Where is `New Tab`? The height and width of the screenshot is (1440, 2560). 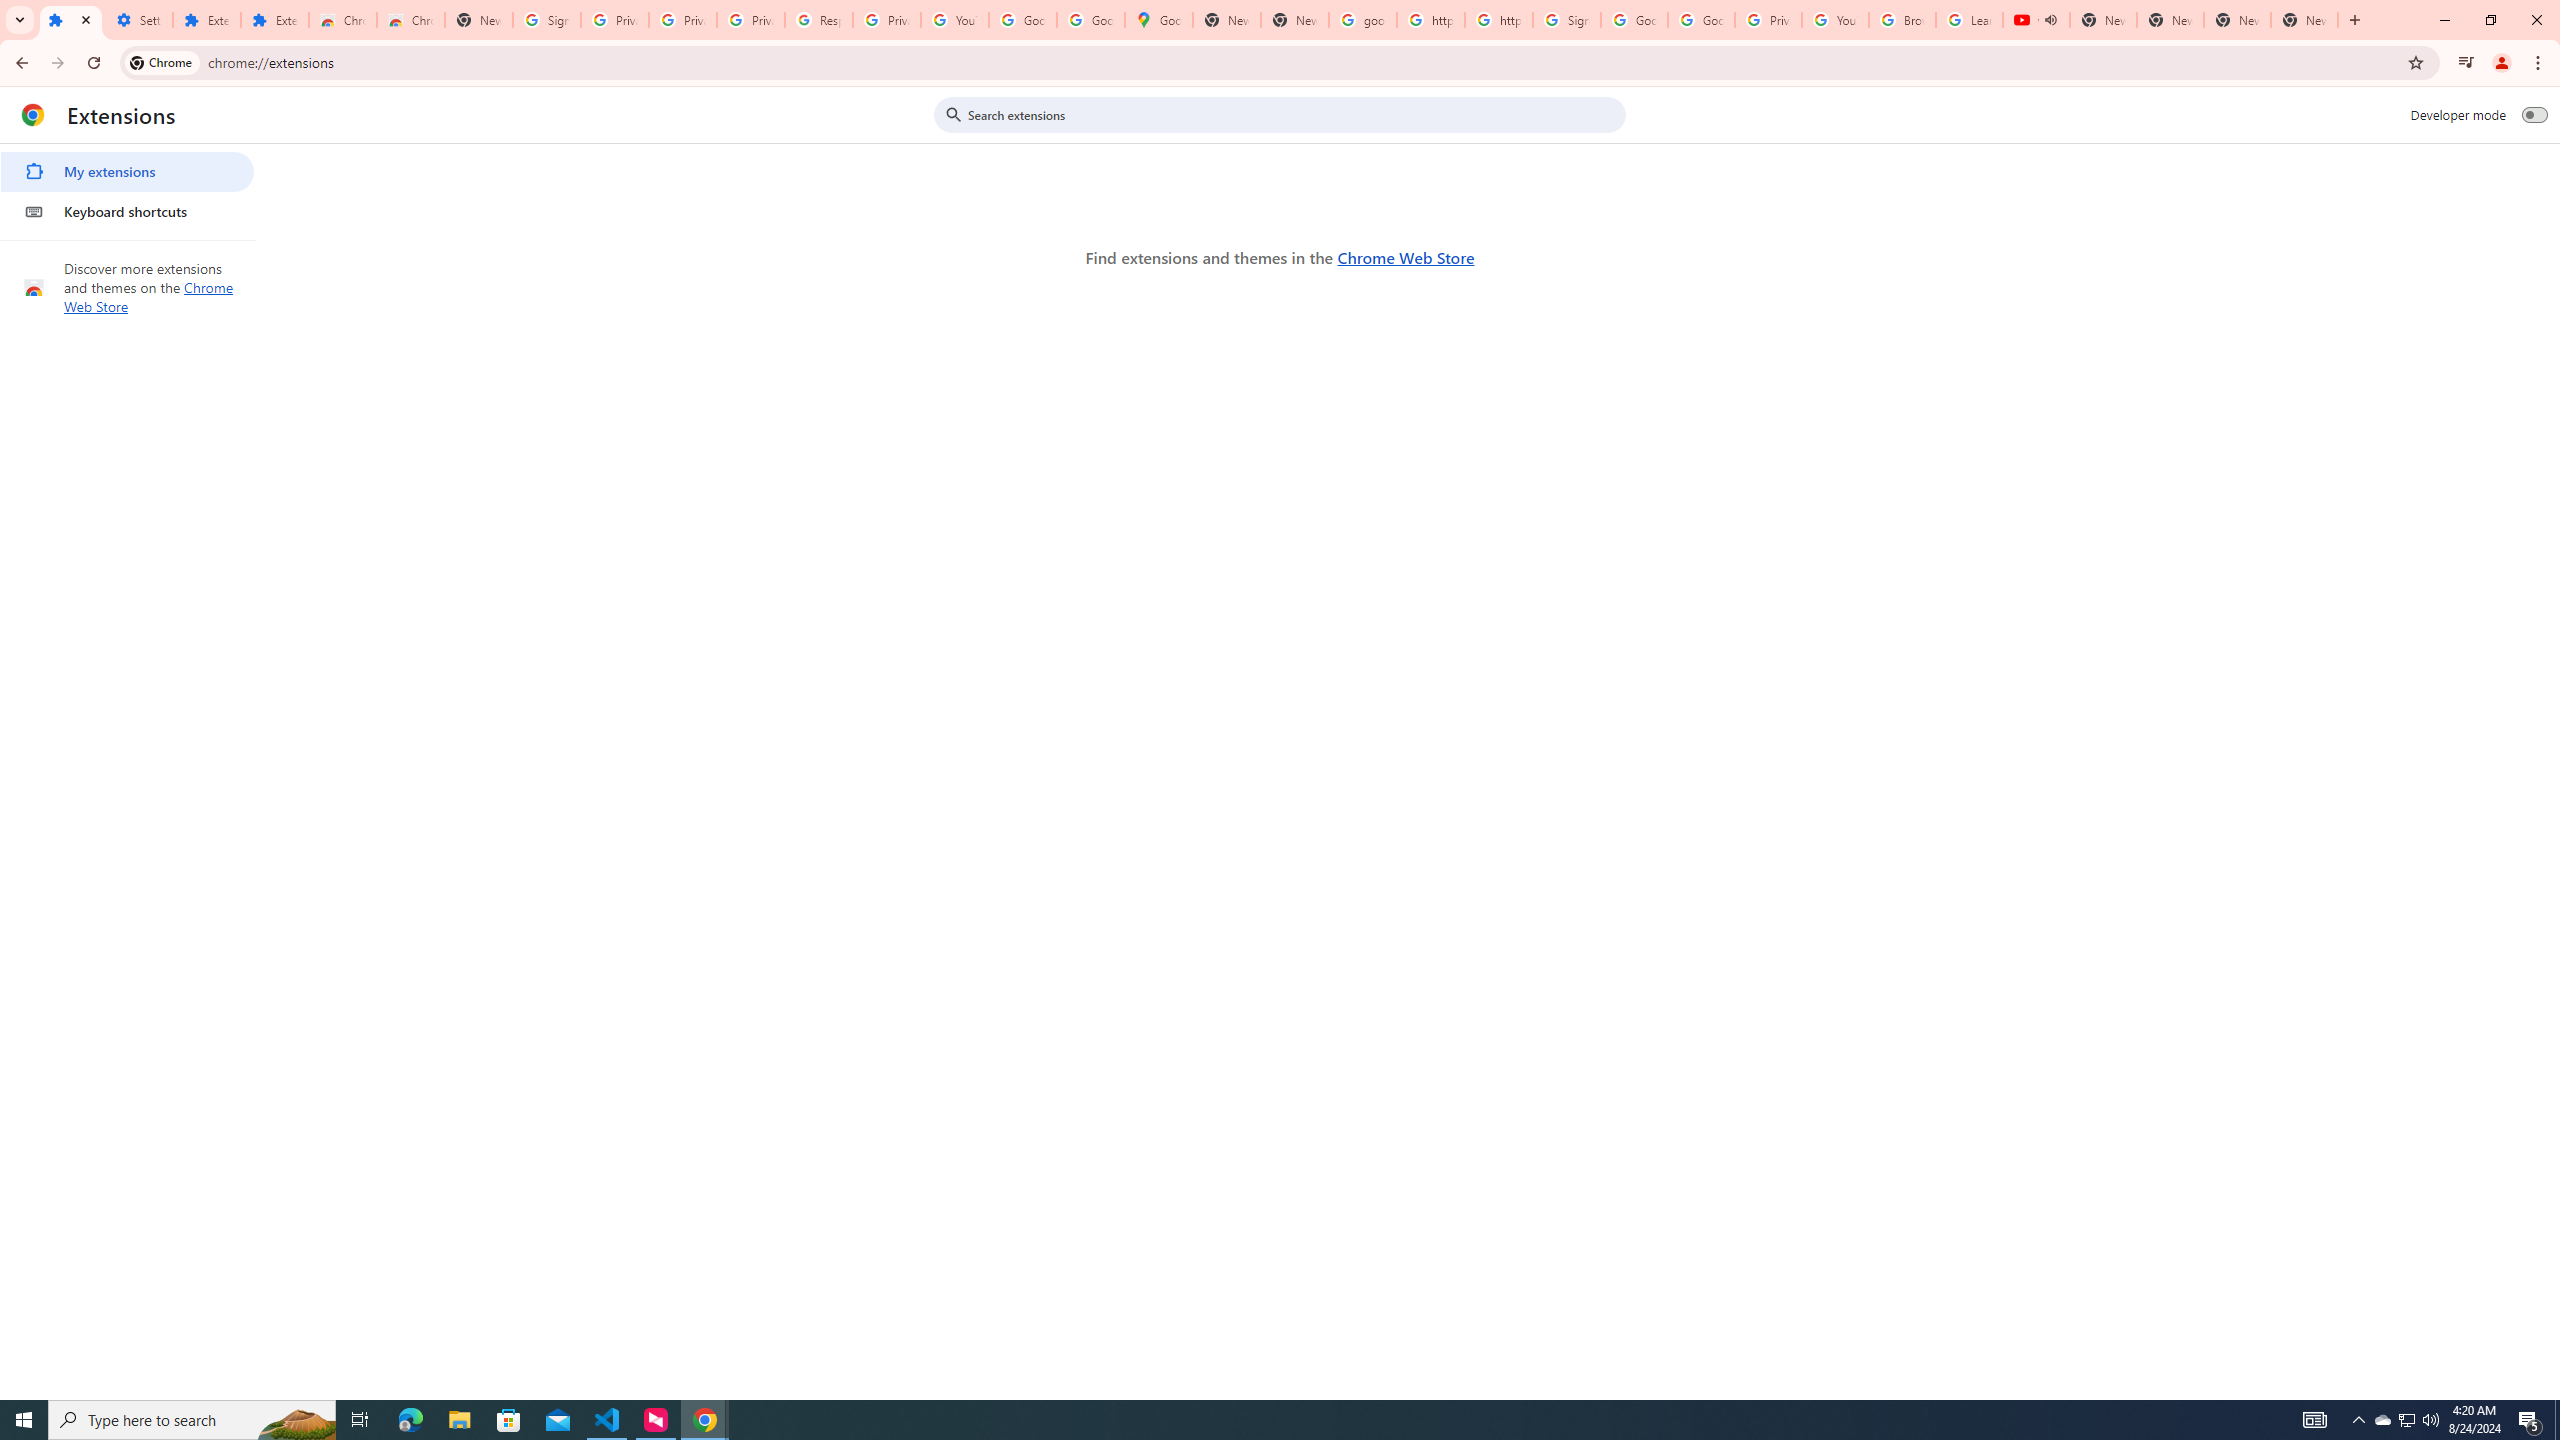
New Tab is located at coordinates (2305, 20).